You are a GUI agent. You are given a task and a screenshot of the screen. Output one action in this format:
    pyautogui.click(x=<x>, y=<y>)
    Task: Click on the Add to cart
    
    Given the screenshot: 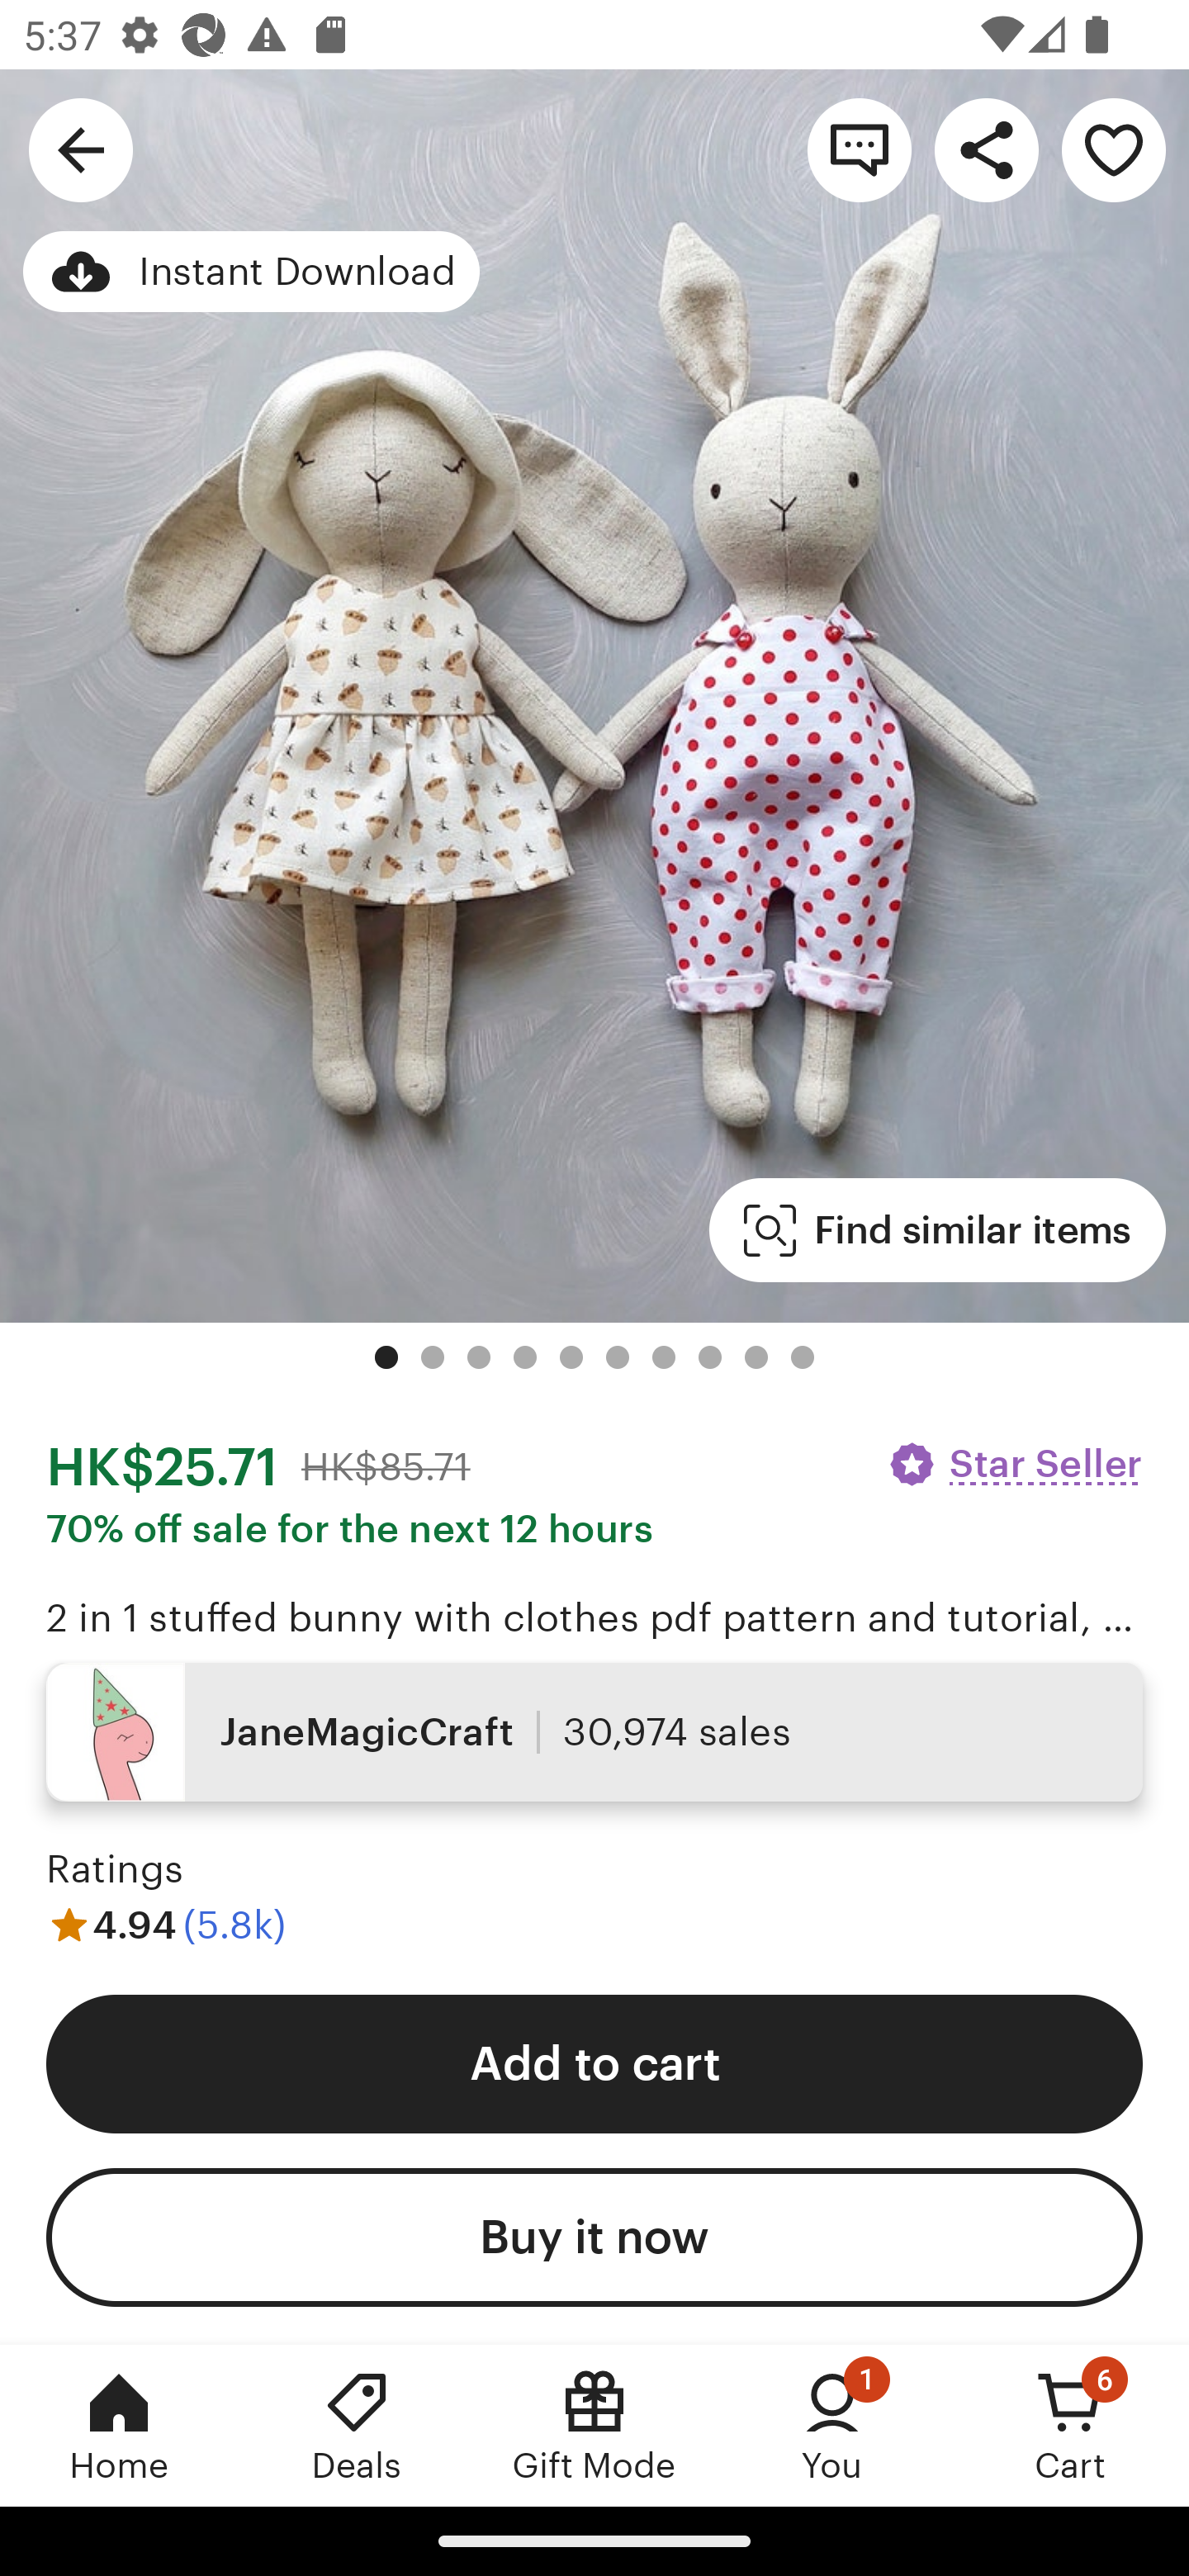 What is the action you would take?
    pyautogui.click(x=594, y=2062)
    